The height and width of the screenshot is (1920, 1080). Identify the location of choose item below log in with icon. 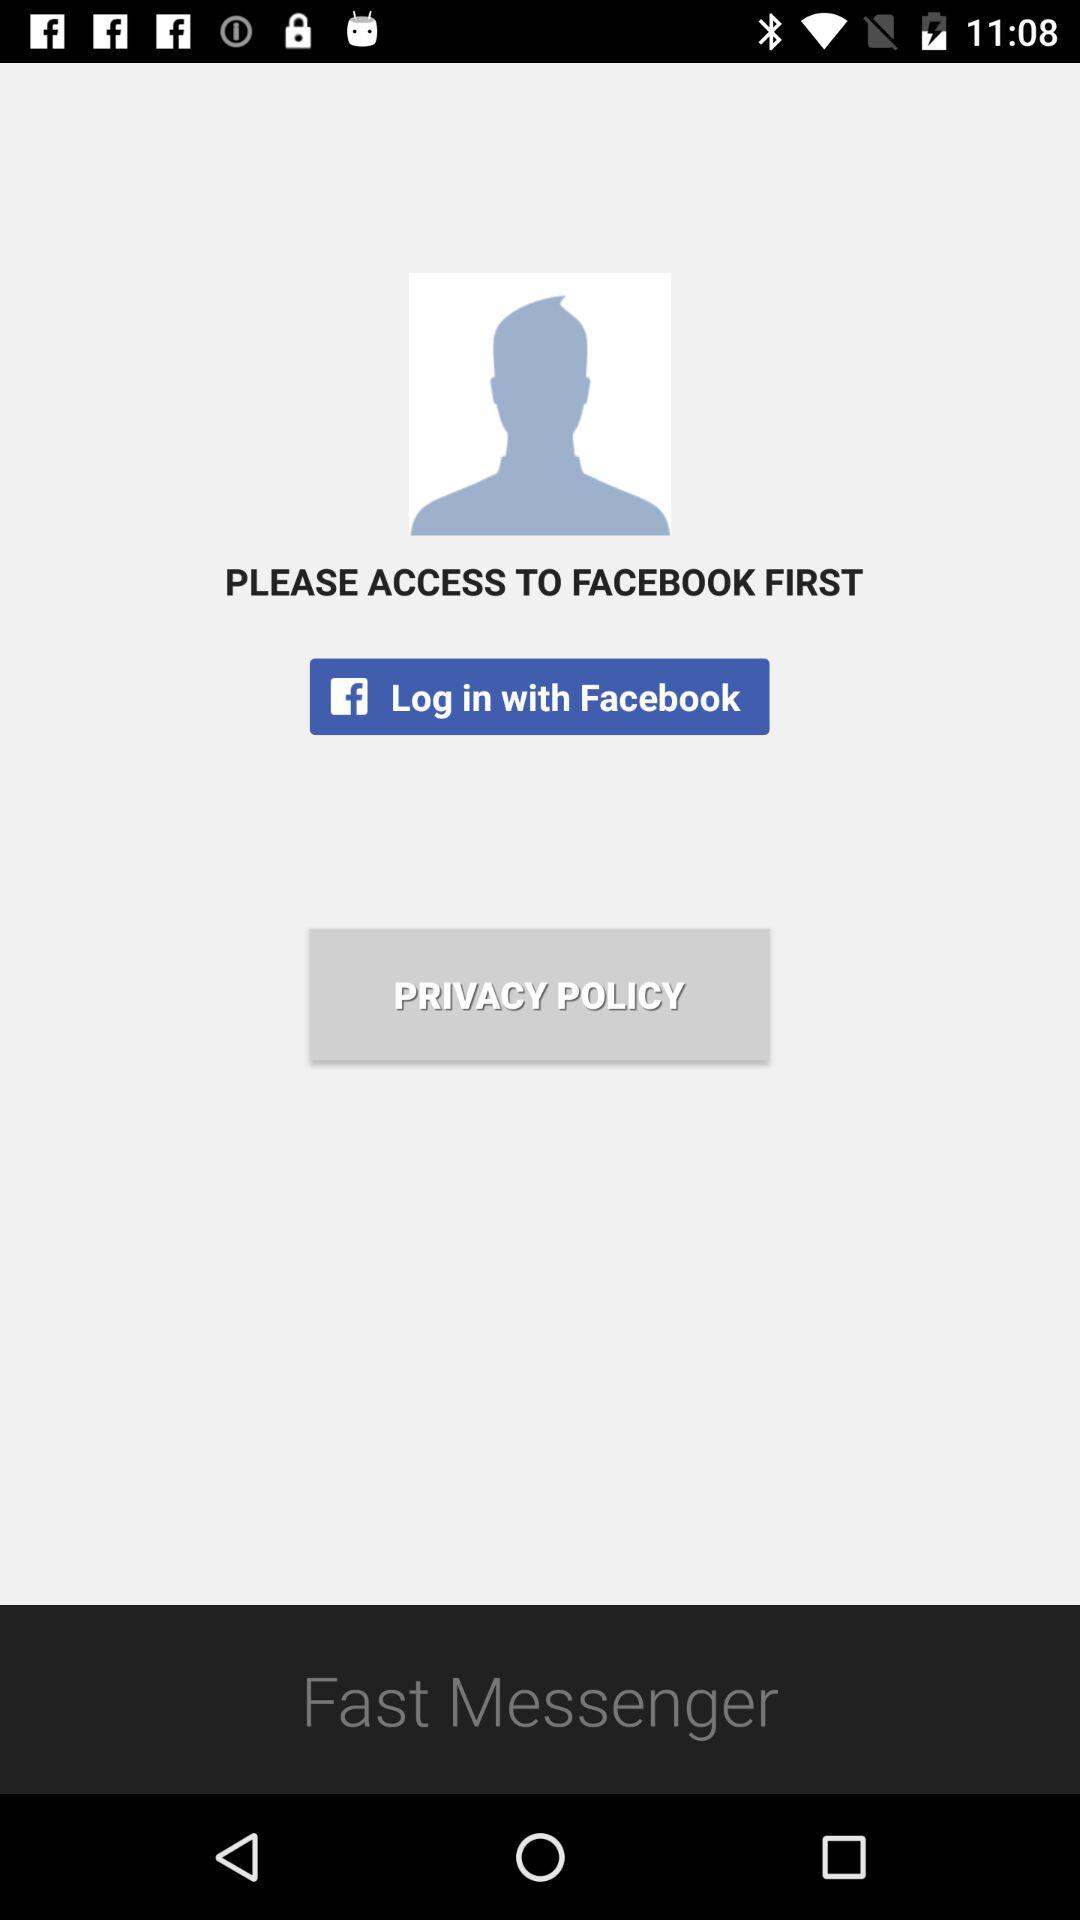
(539, 994).